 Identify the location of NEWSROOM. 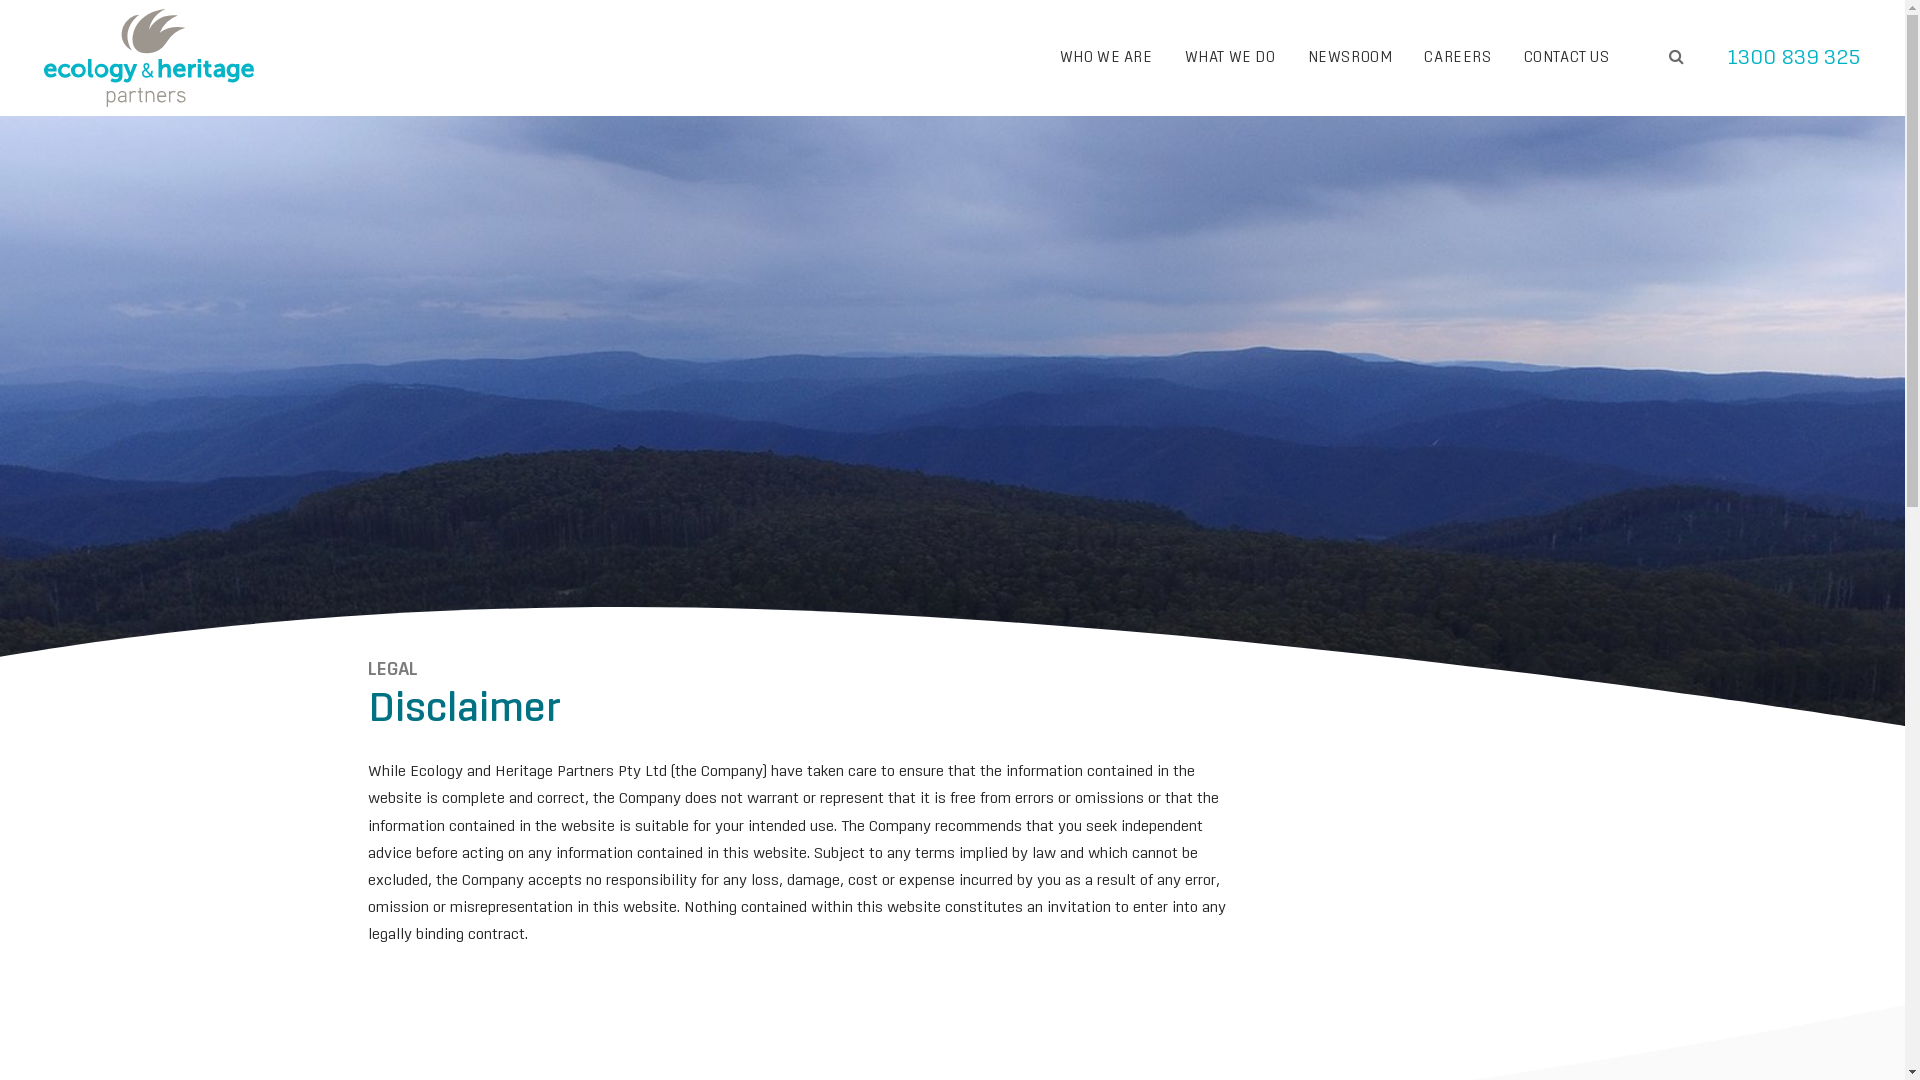
(1350, 58).